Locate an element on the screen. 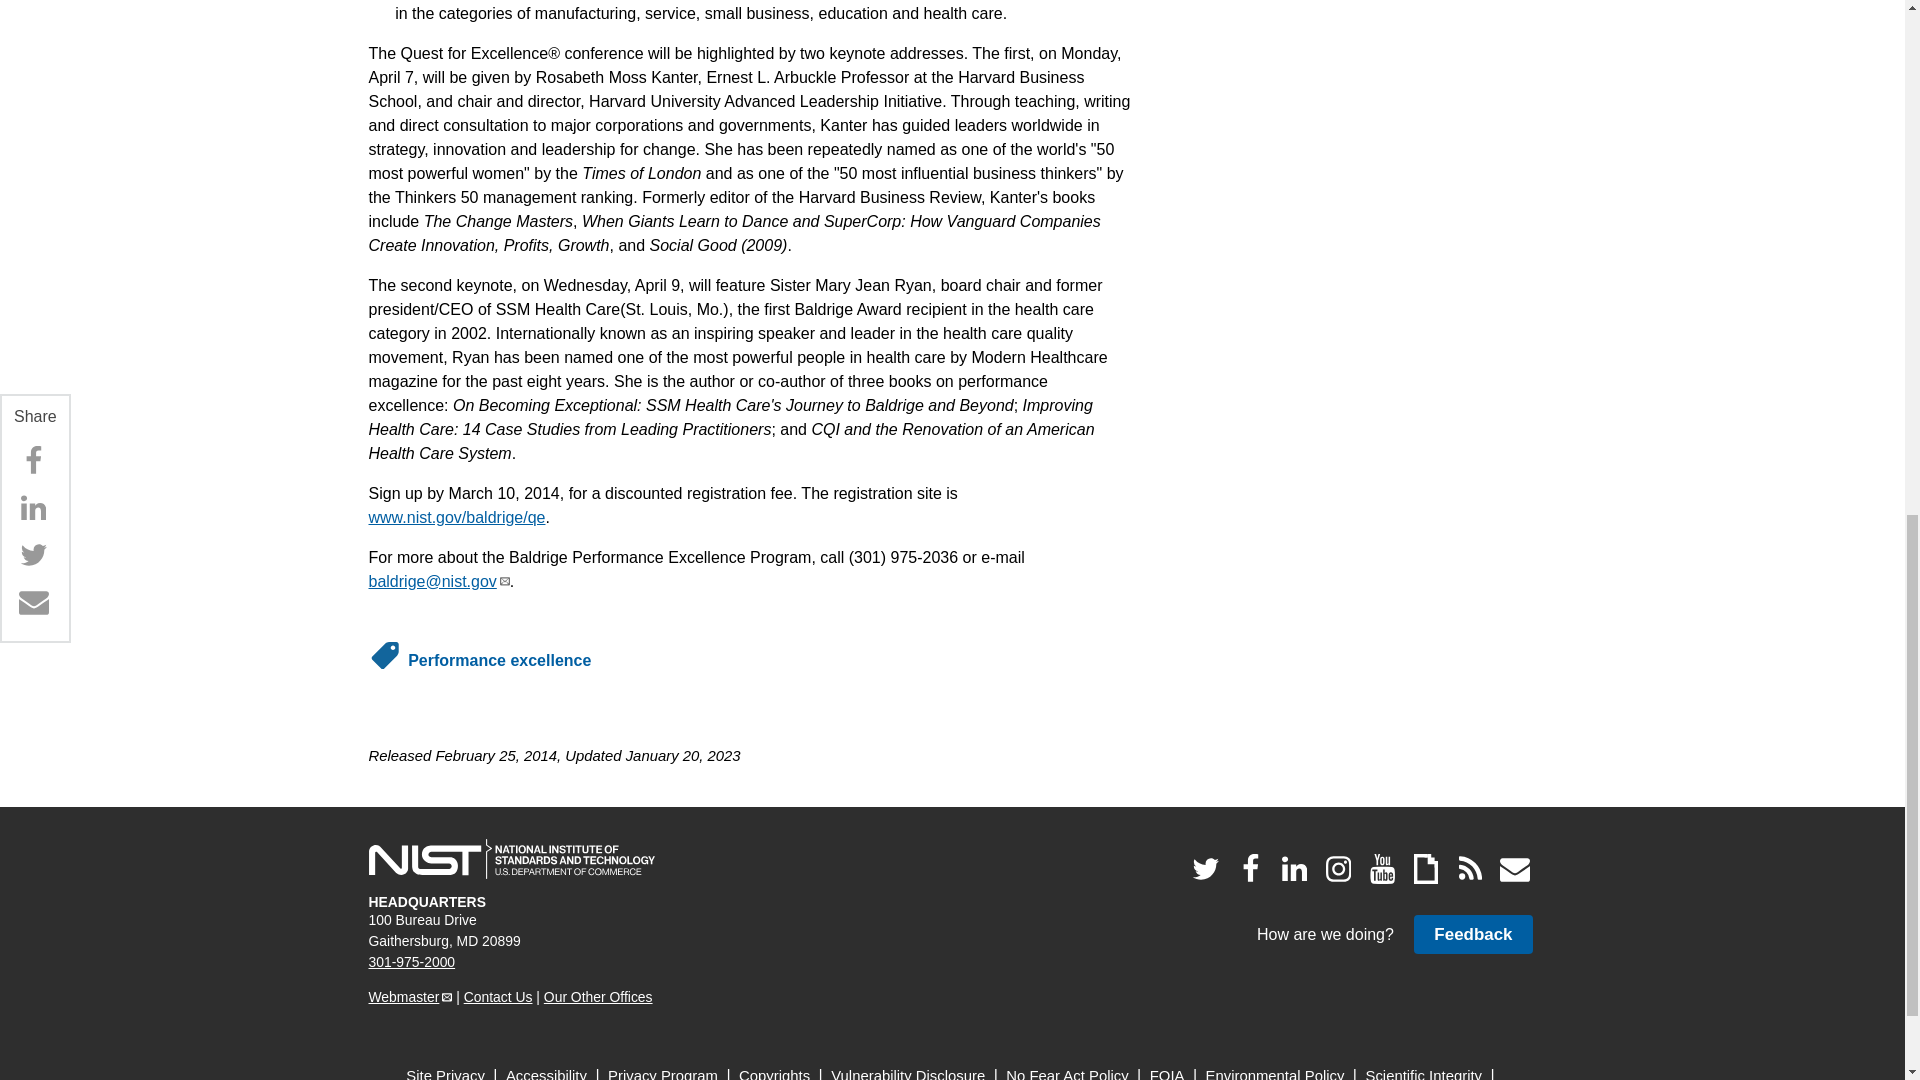  Our Other Offices is located at coordinates (598, 997).